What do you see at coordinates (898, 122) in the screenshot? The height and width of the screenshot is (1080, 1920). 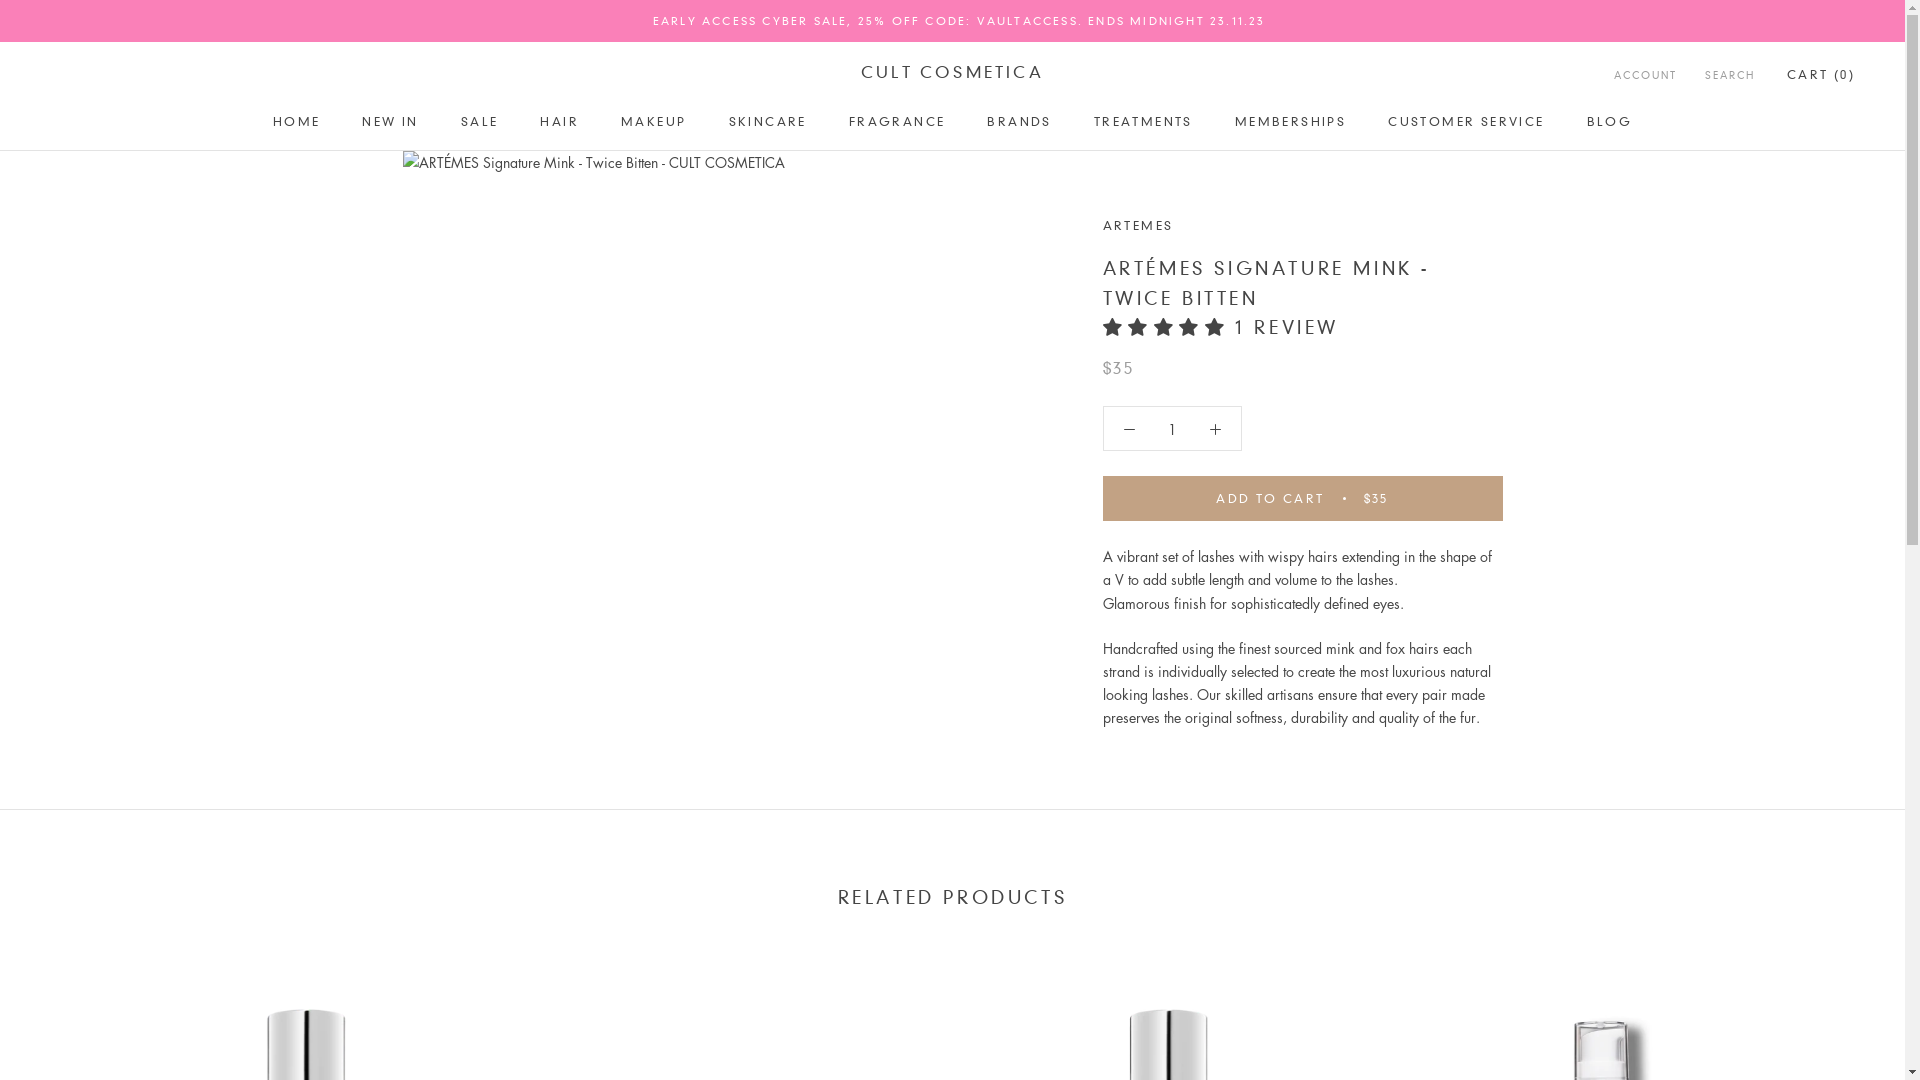 I see `FRAGRANCE` at bounding box center [898, 122].